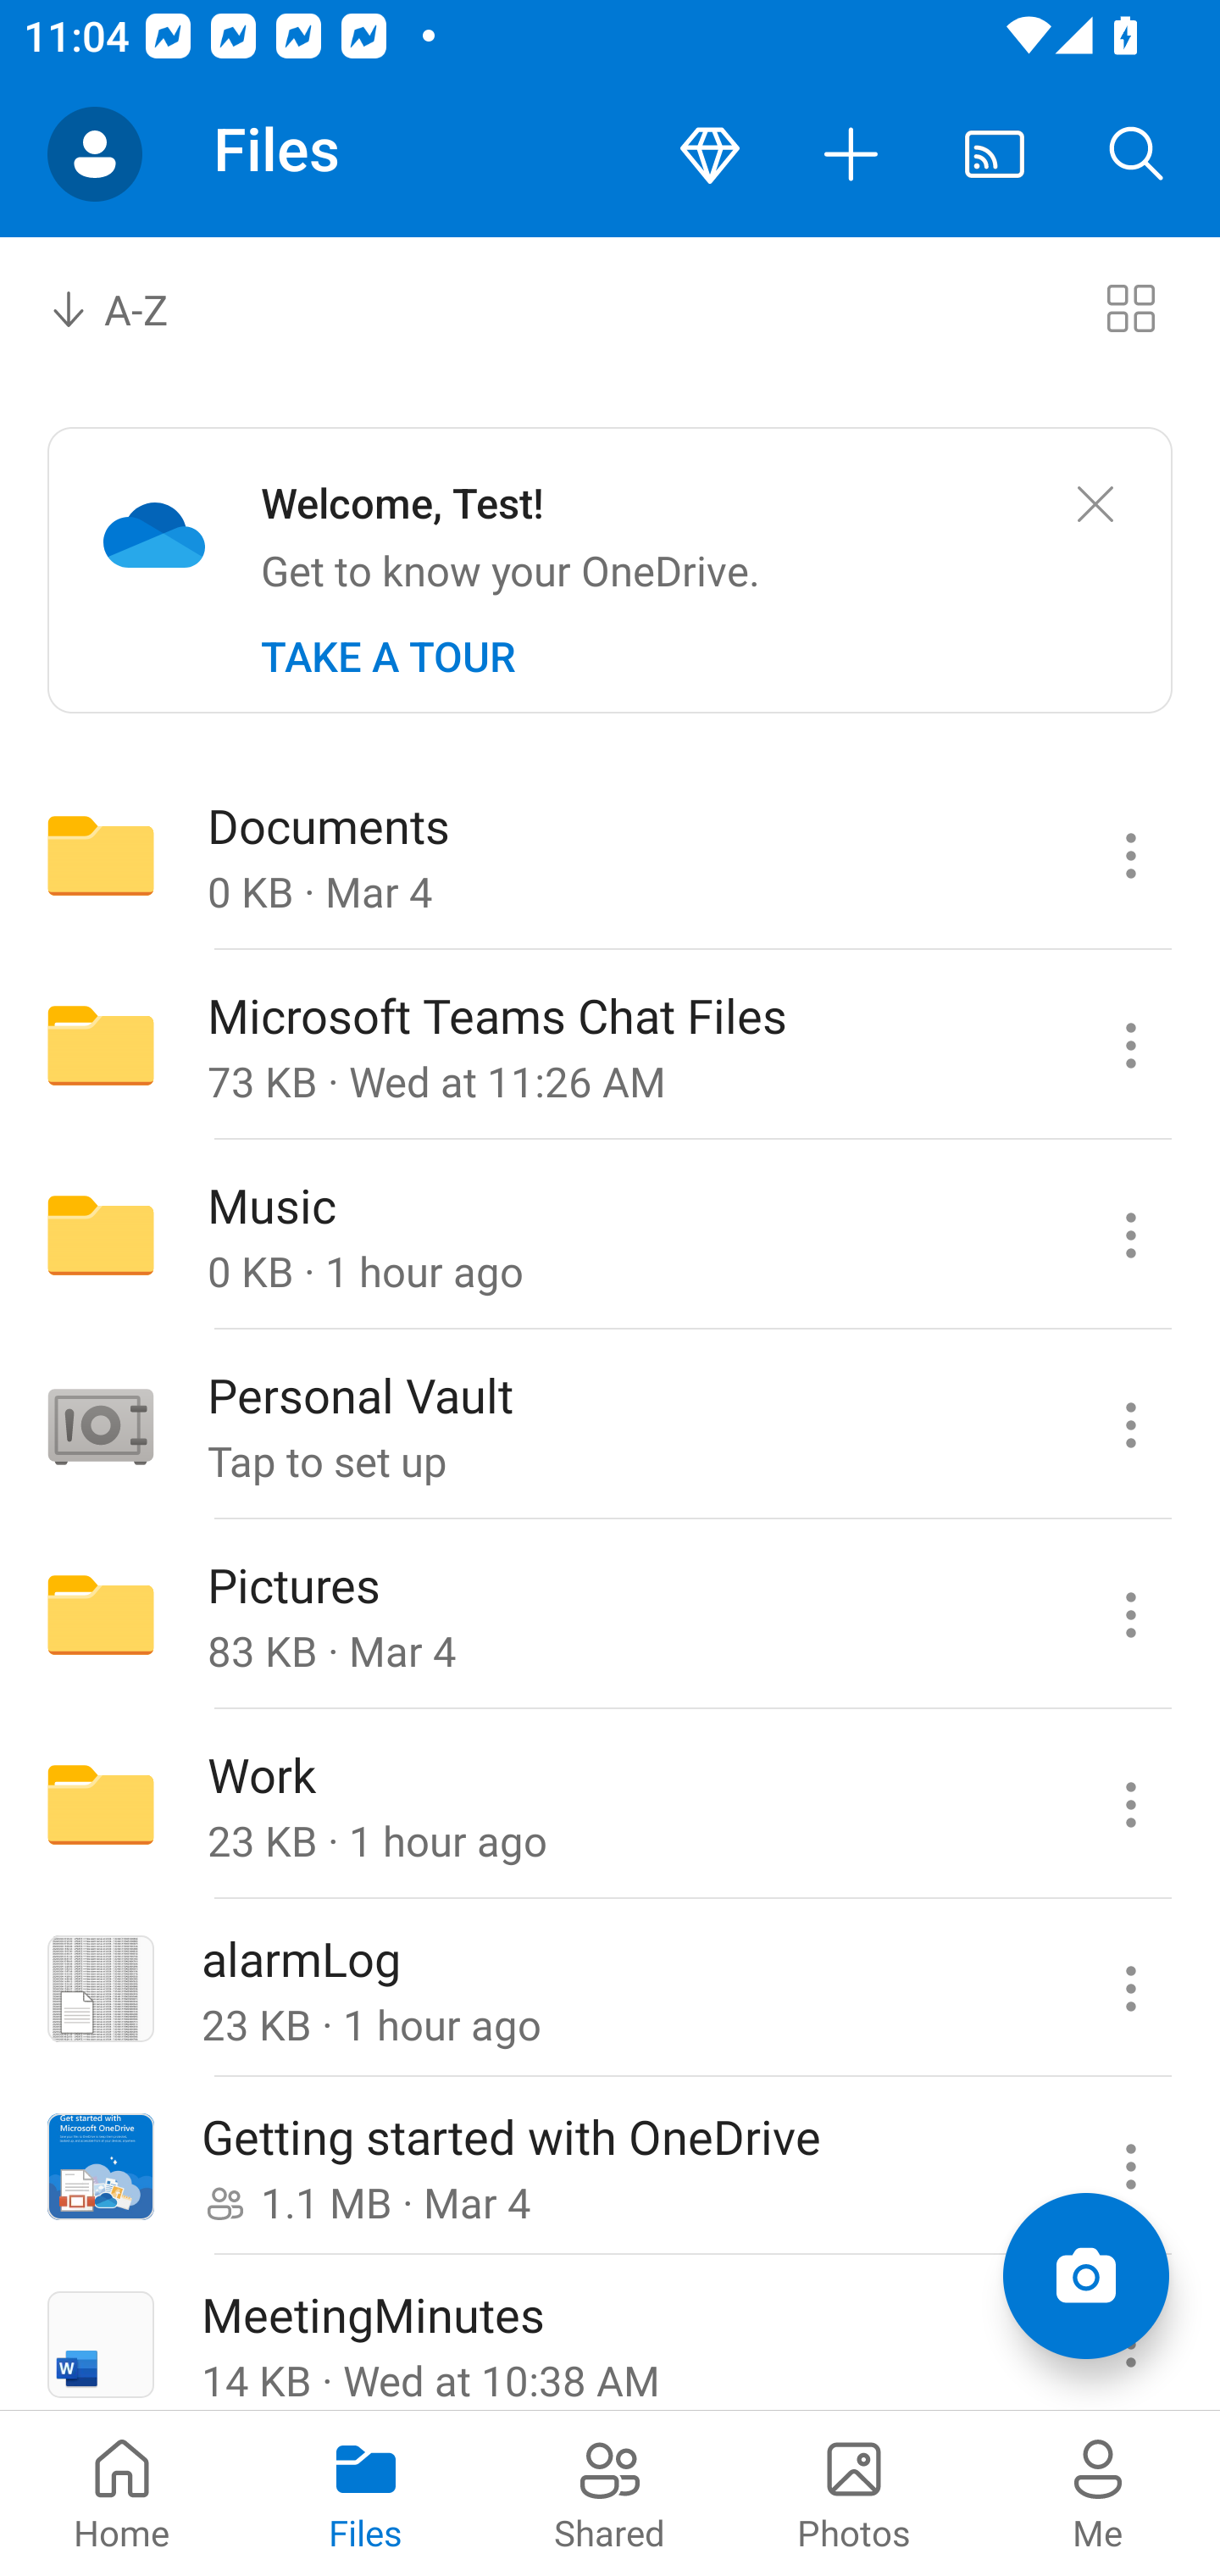 The image size is (1220, 2576). Describe the element at coordinates (852, 154) in the screenshot. I see `More actions button` at that location.